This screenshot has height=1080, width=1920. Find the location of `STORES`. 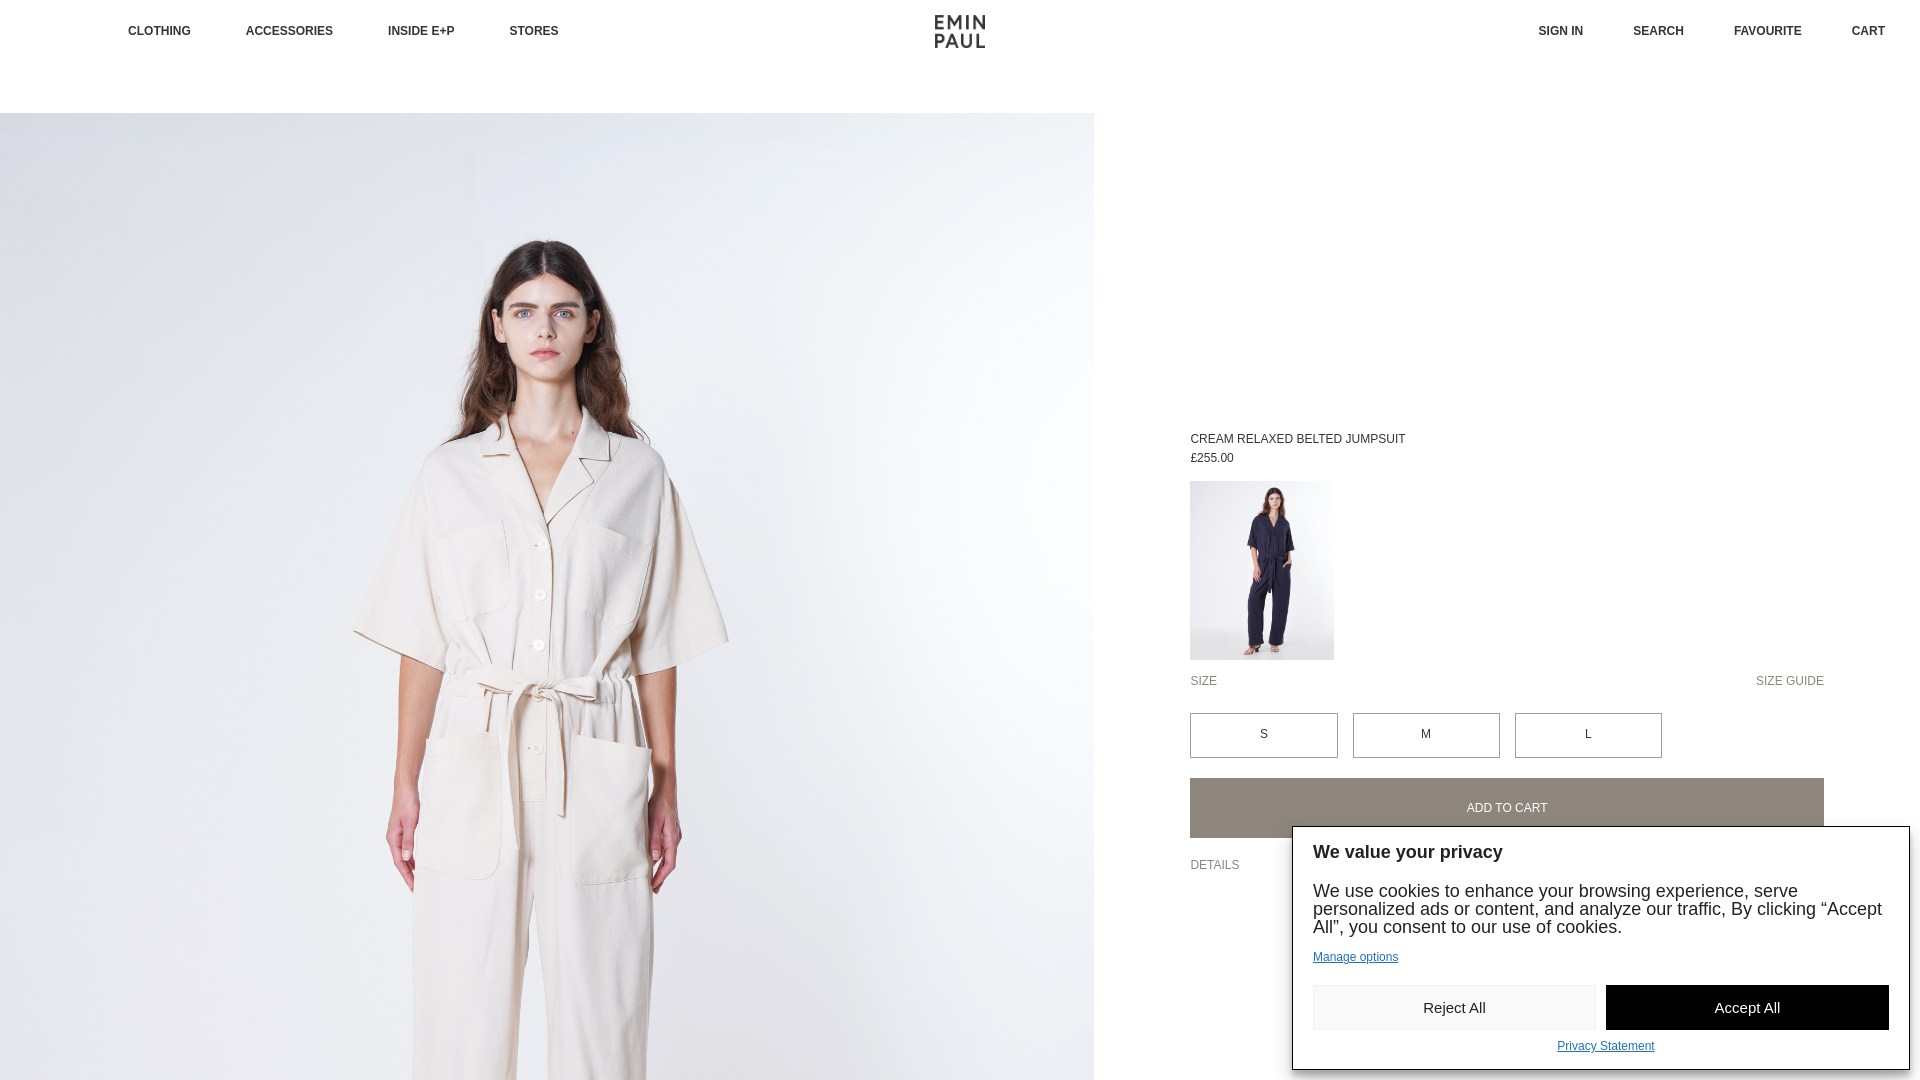

STORES is located at coordinates (533, 30).